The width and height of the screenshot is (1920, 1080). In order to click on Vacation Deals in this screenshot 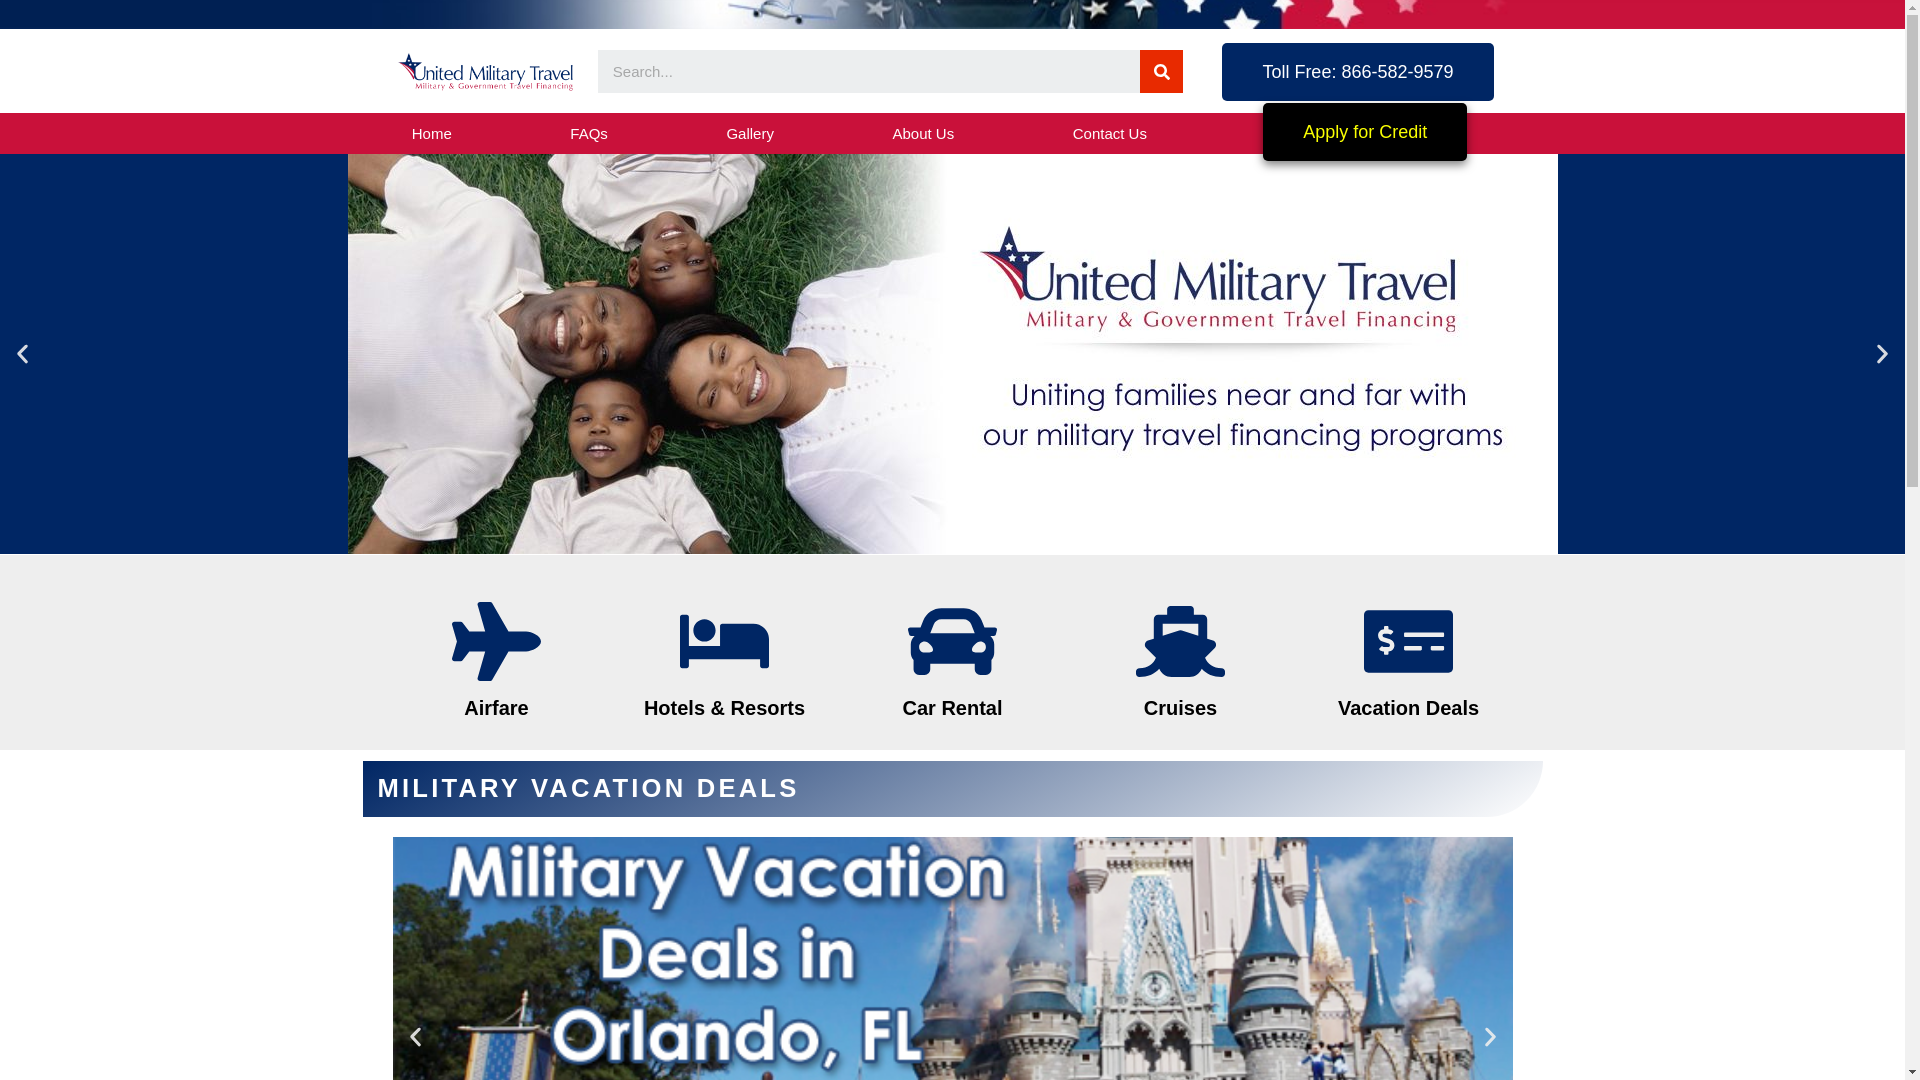, I will do `click(1404, 708)`.